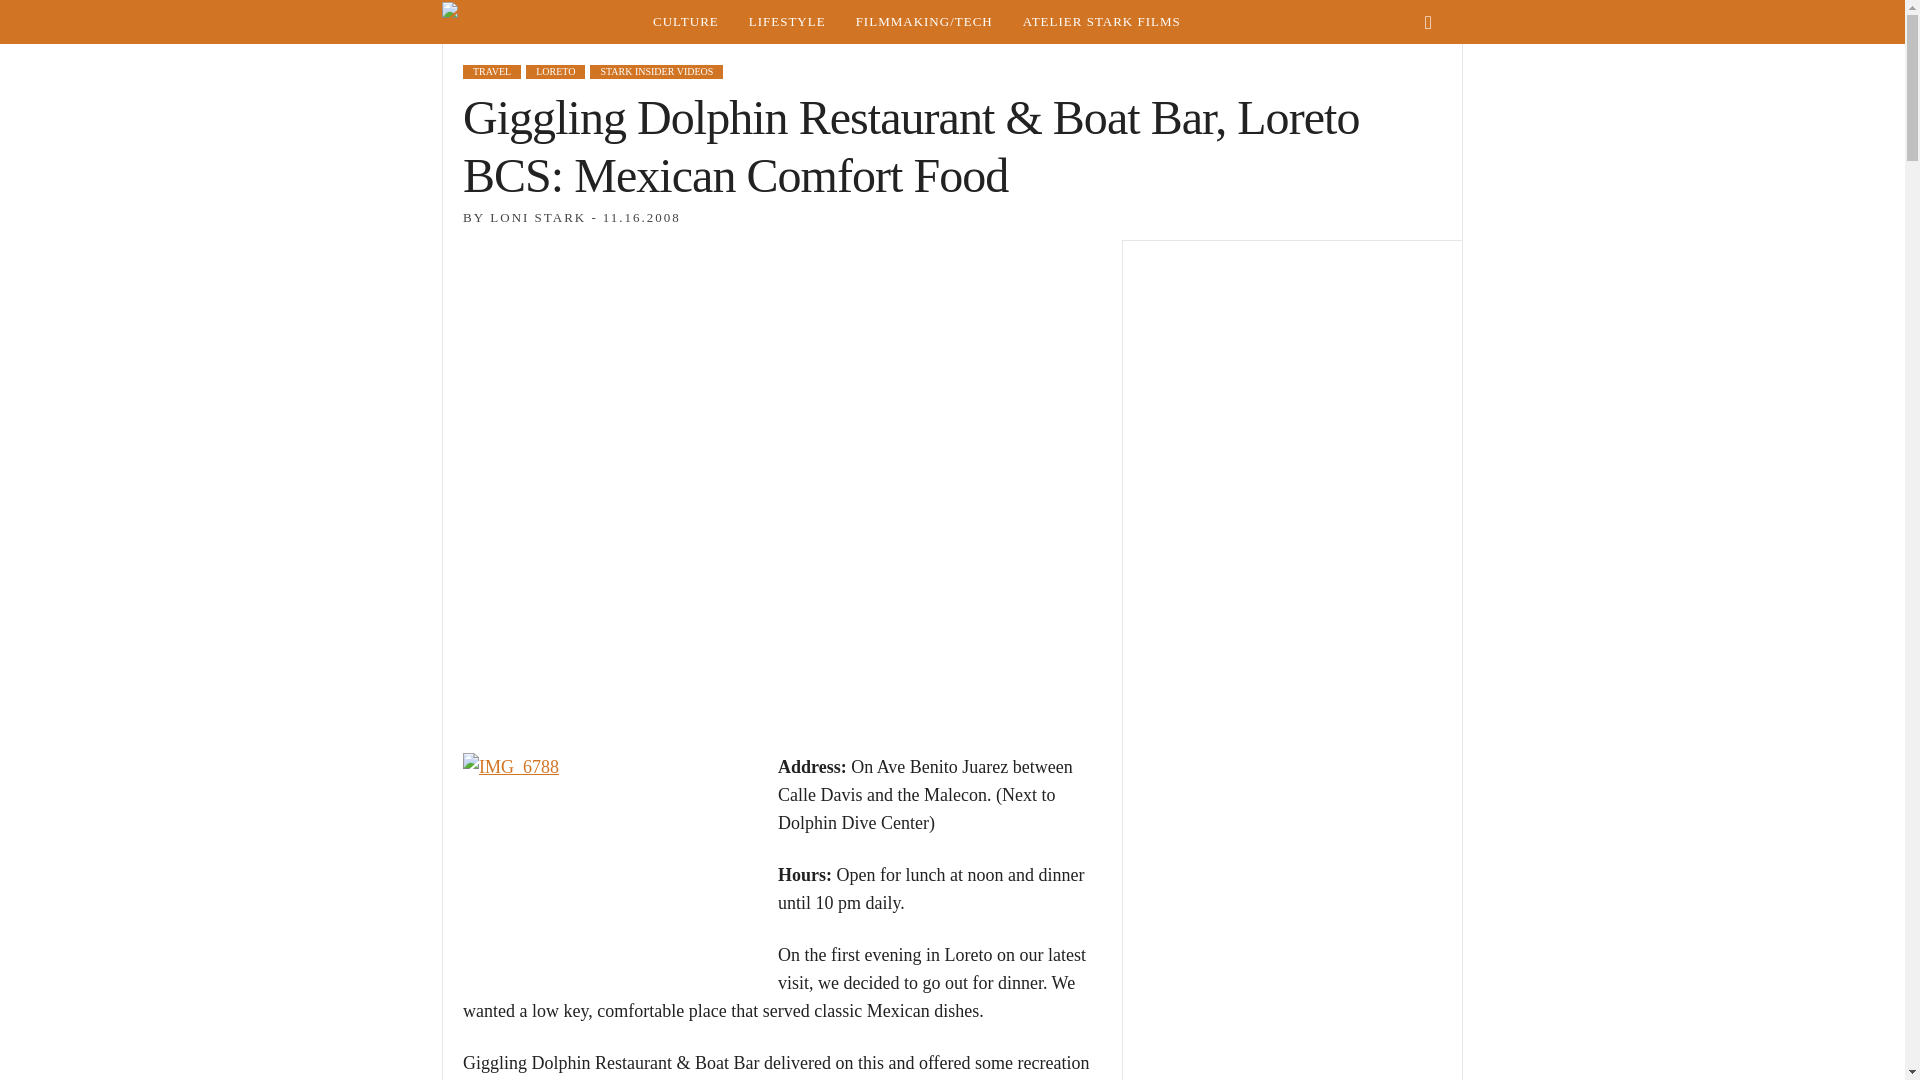 The image size is (1920, 1080). I want to click on TRAVEL, so click(491, 71).